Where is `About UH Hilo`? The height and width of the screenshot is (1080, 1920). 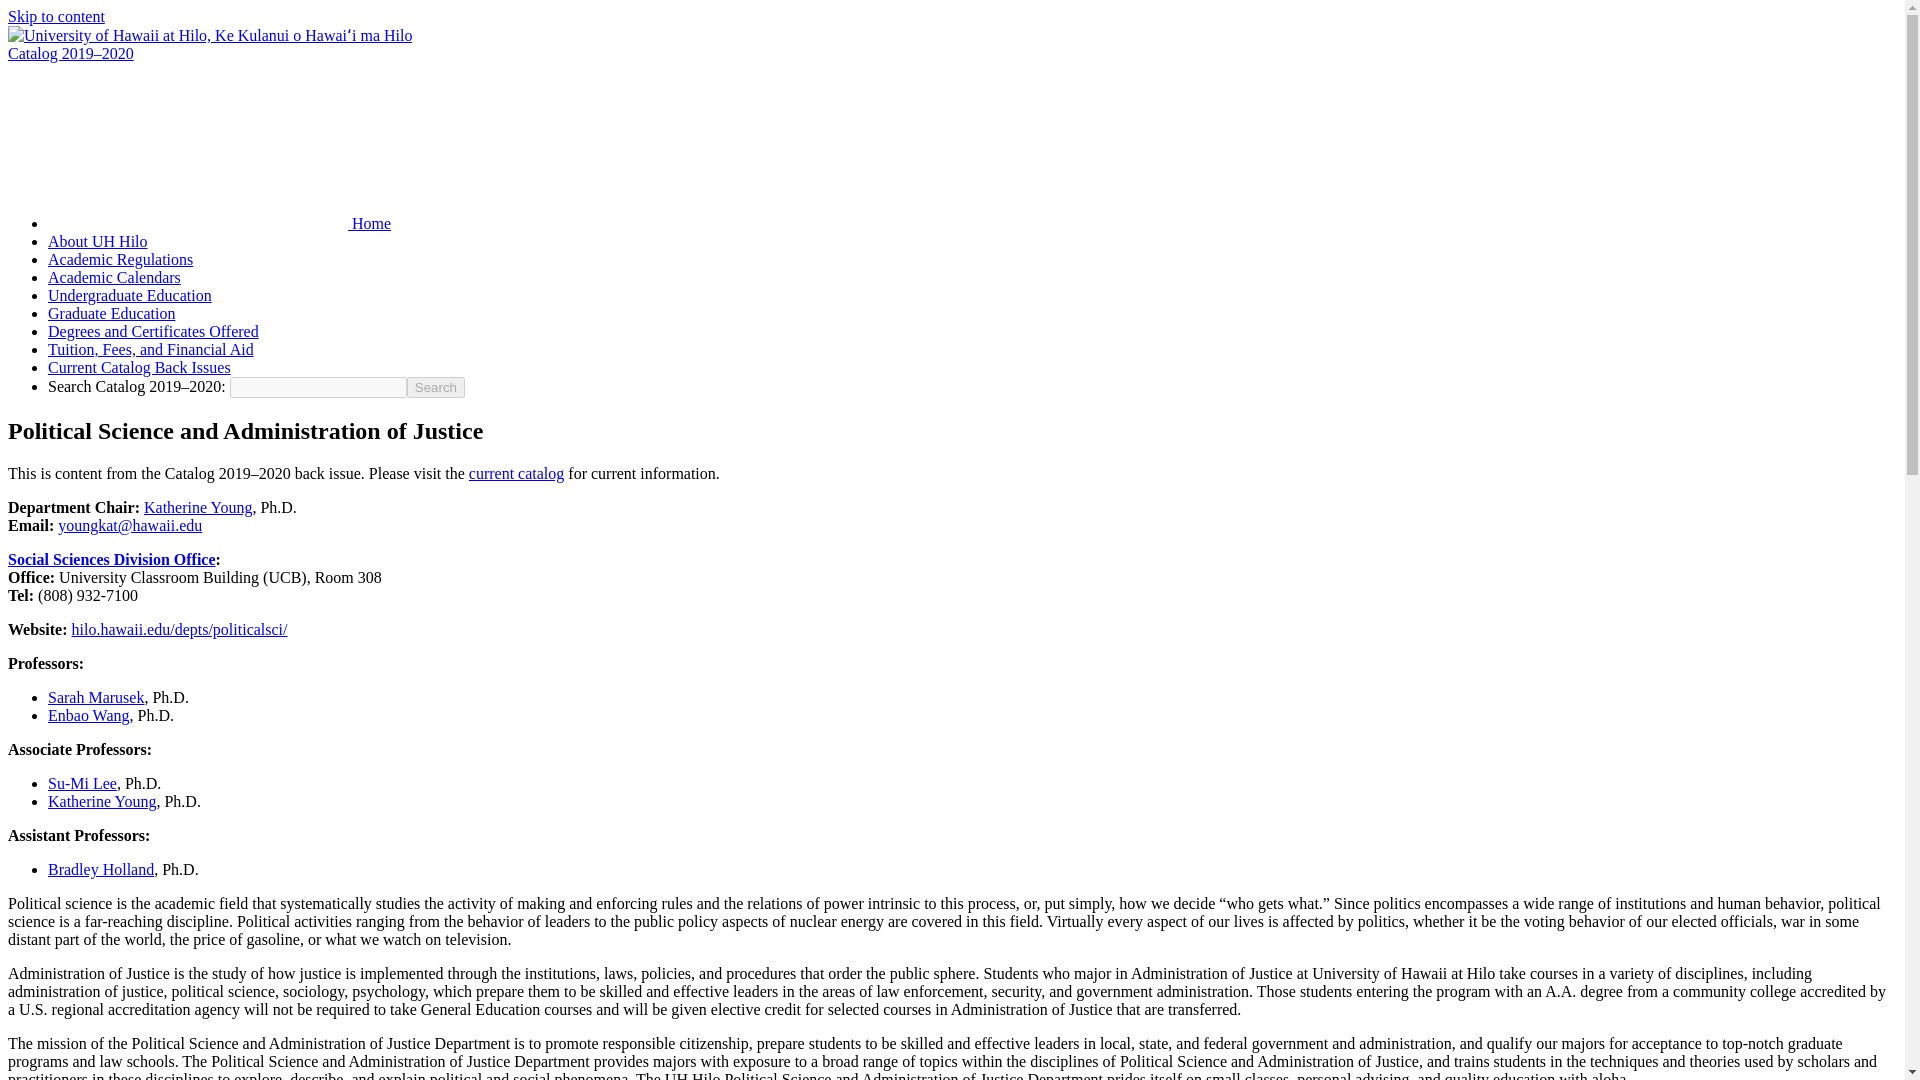 About UH Hilo is located at coordinates (98, 241).